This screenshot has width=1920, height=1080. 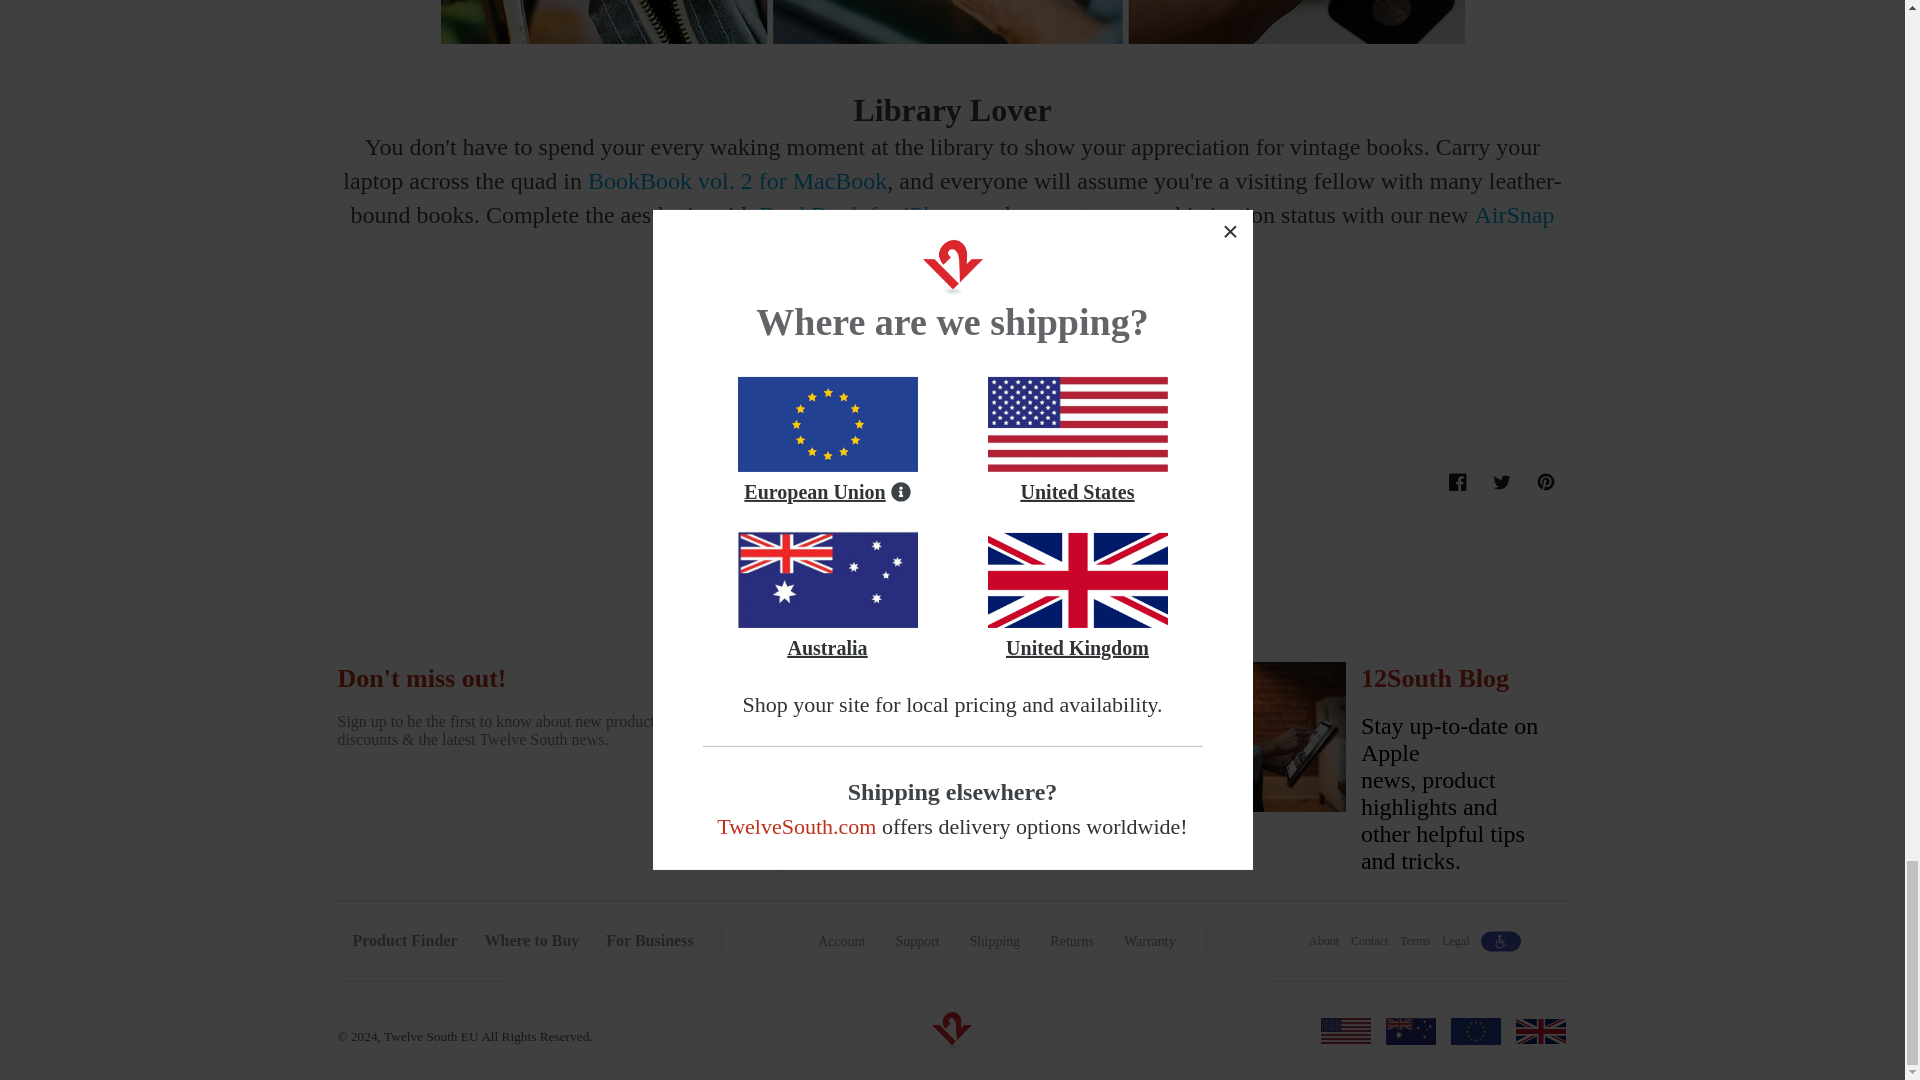 I want to click on YouTube, so click(x=1002, y=844).